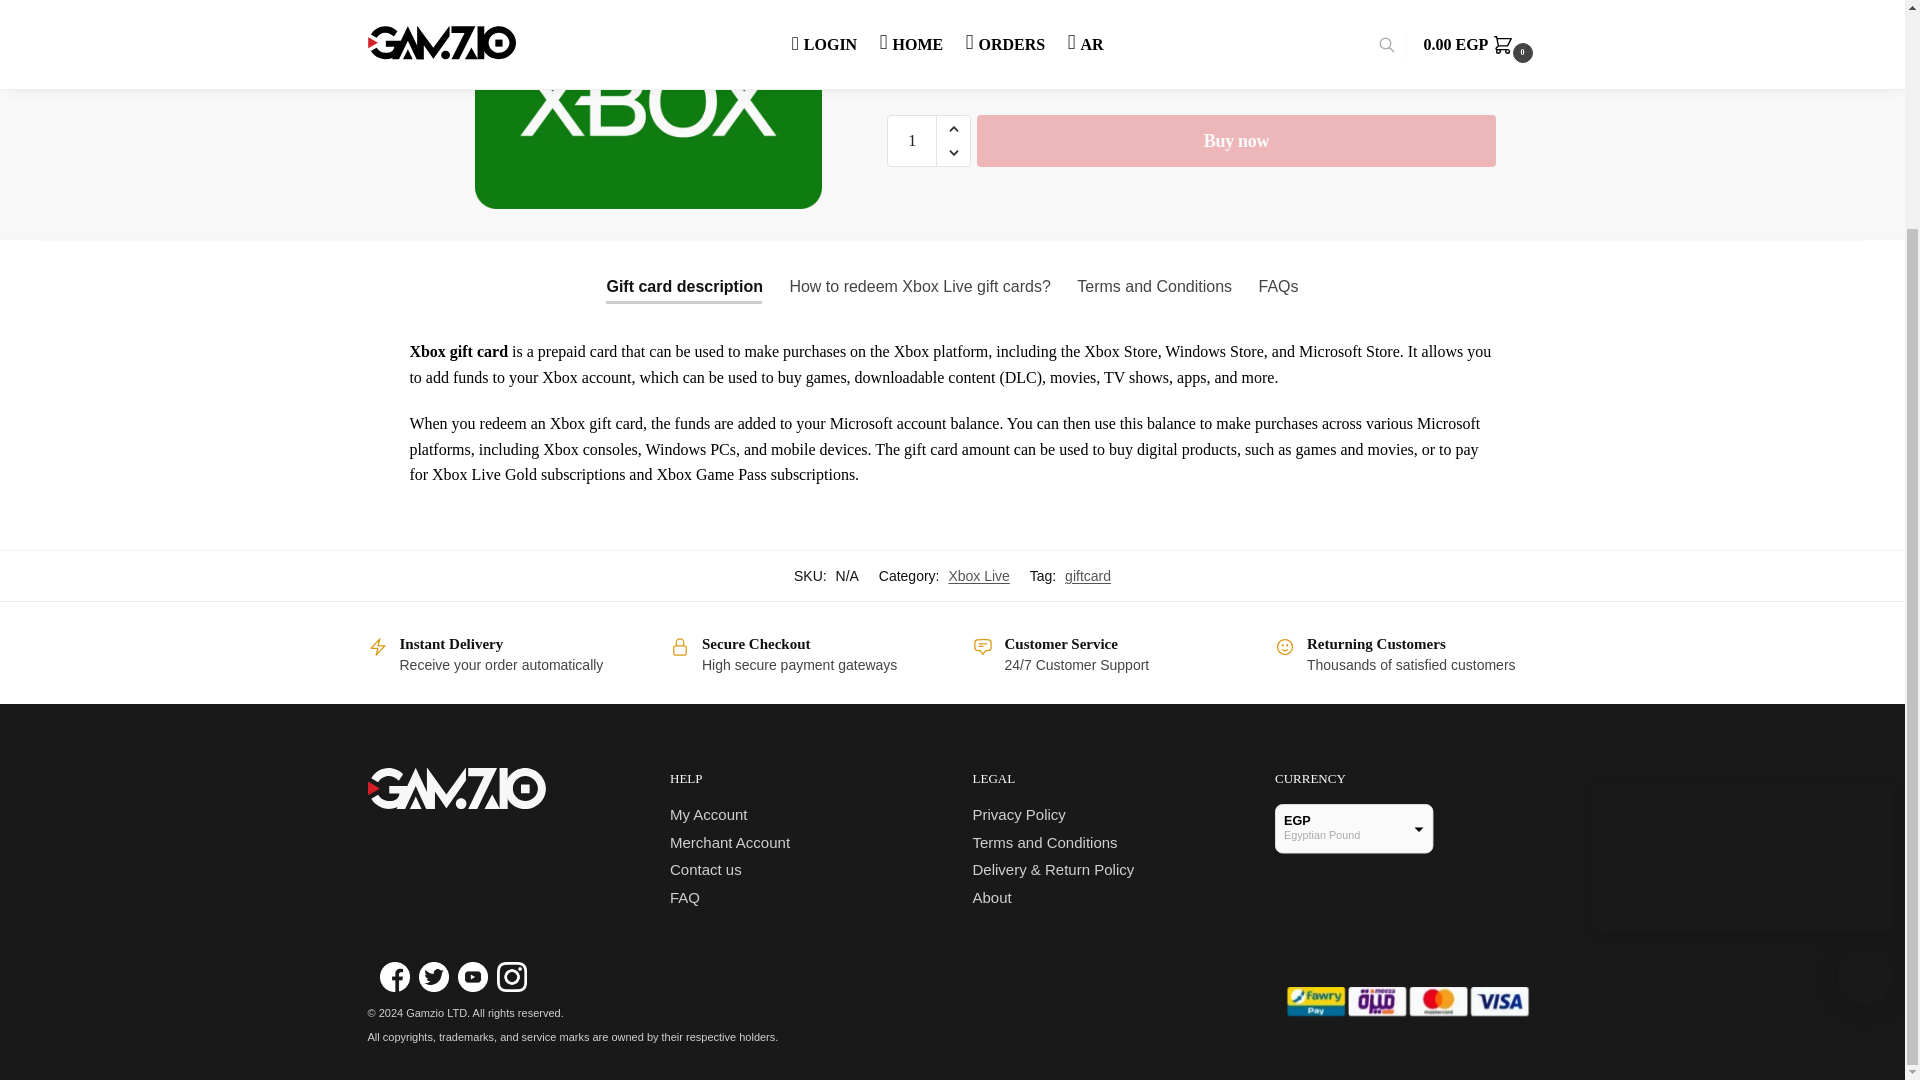  What do you see at coordinates (1154, 286) in the screenshot?
I see `Terms and Conditions` at bounding box center [1154, 286].